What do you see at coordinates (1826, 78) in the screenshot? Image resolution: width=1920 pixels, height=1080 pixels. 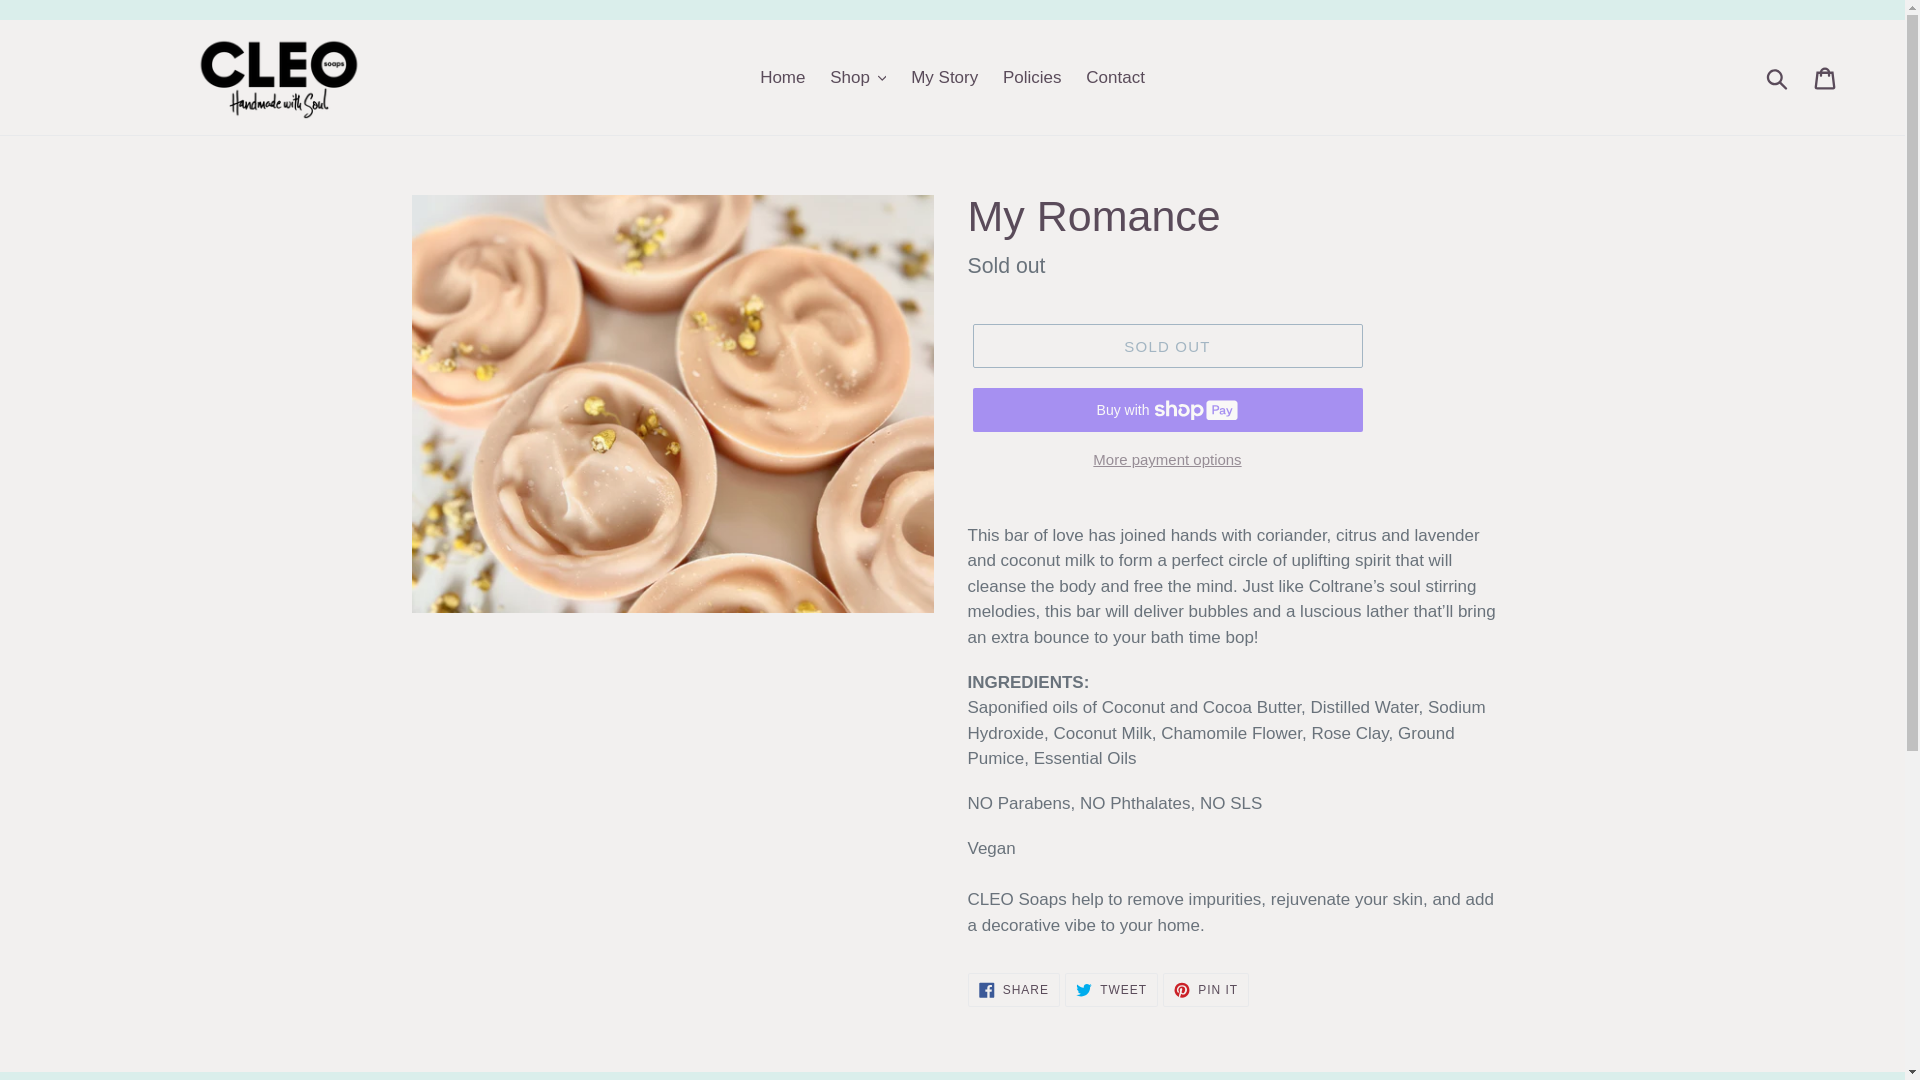 I see `More payment options` at bounding box center [1826, 78].